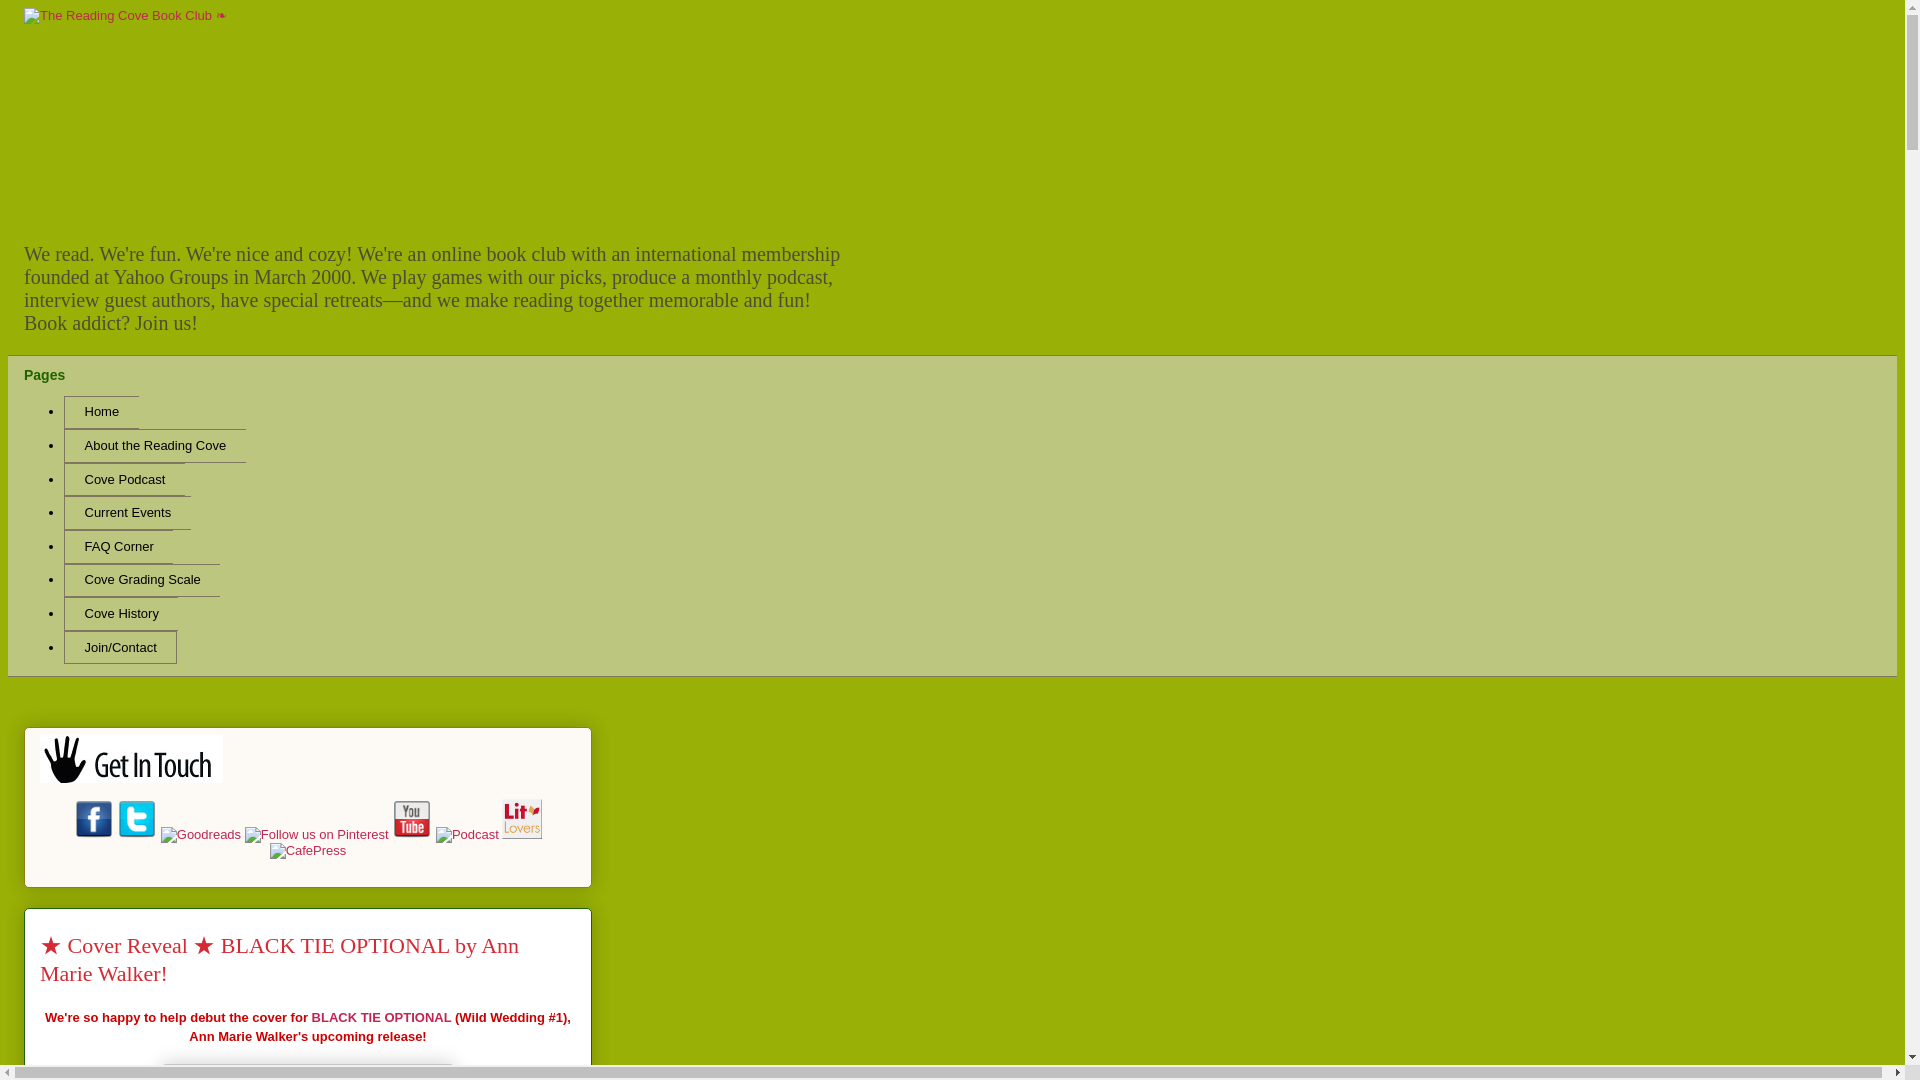  What do you see at coordinates (203, 834) in the screenshot?
I see `On Goodreads` at bounding box center [203, 834].